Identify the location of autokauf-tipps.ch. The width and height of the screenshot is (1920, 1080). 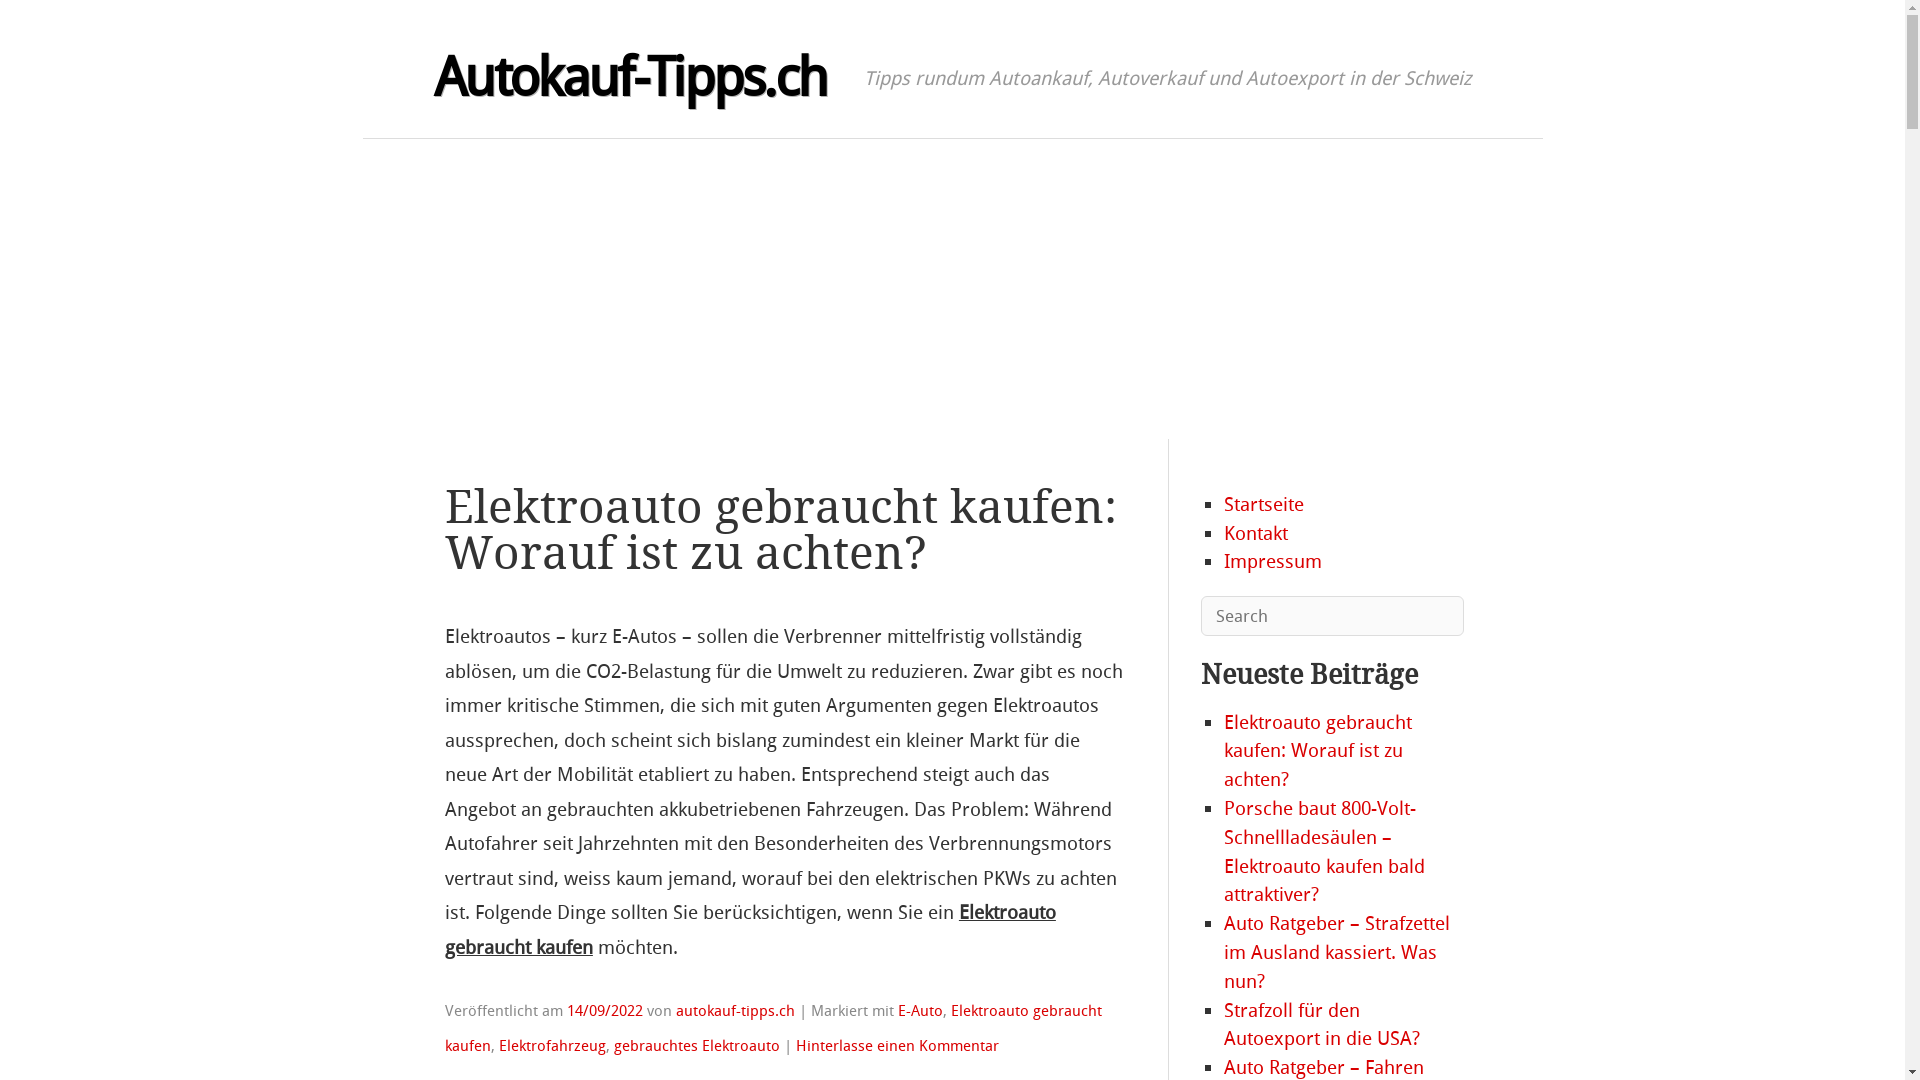
(736, 1011).